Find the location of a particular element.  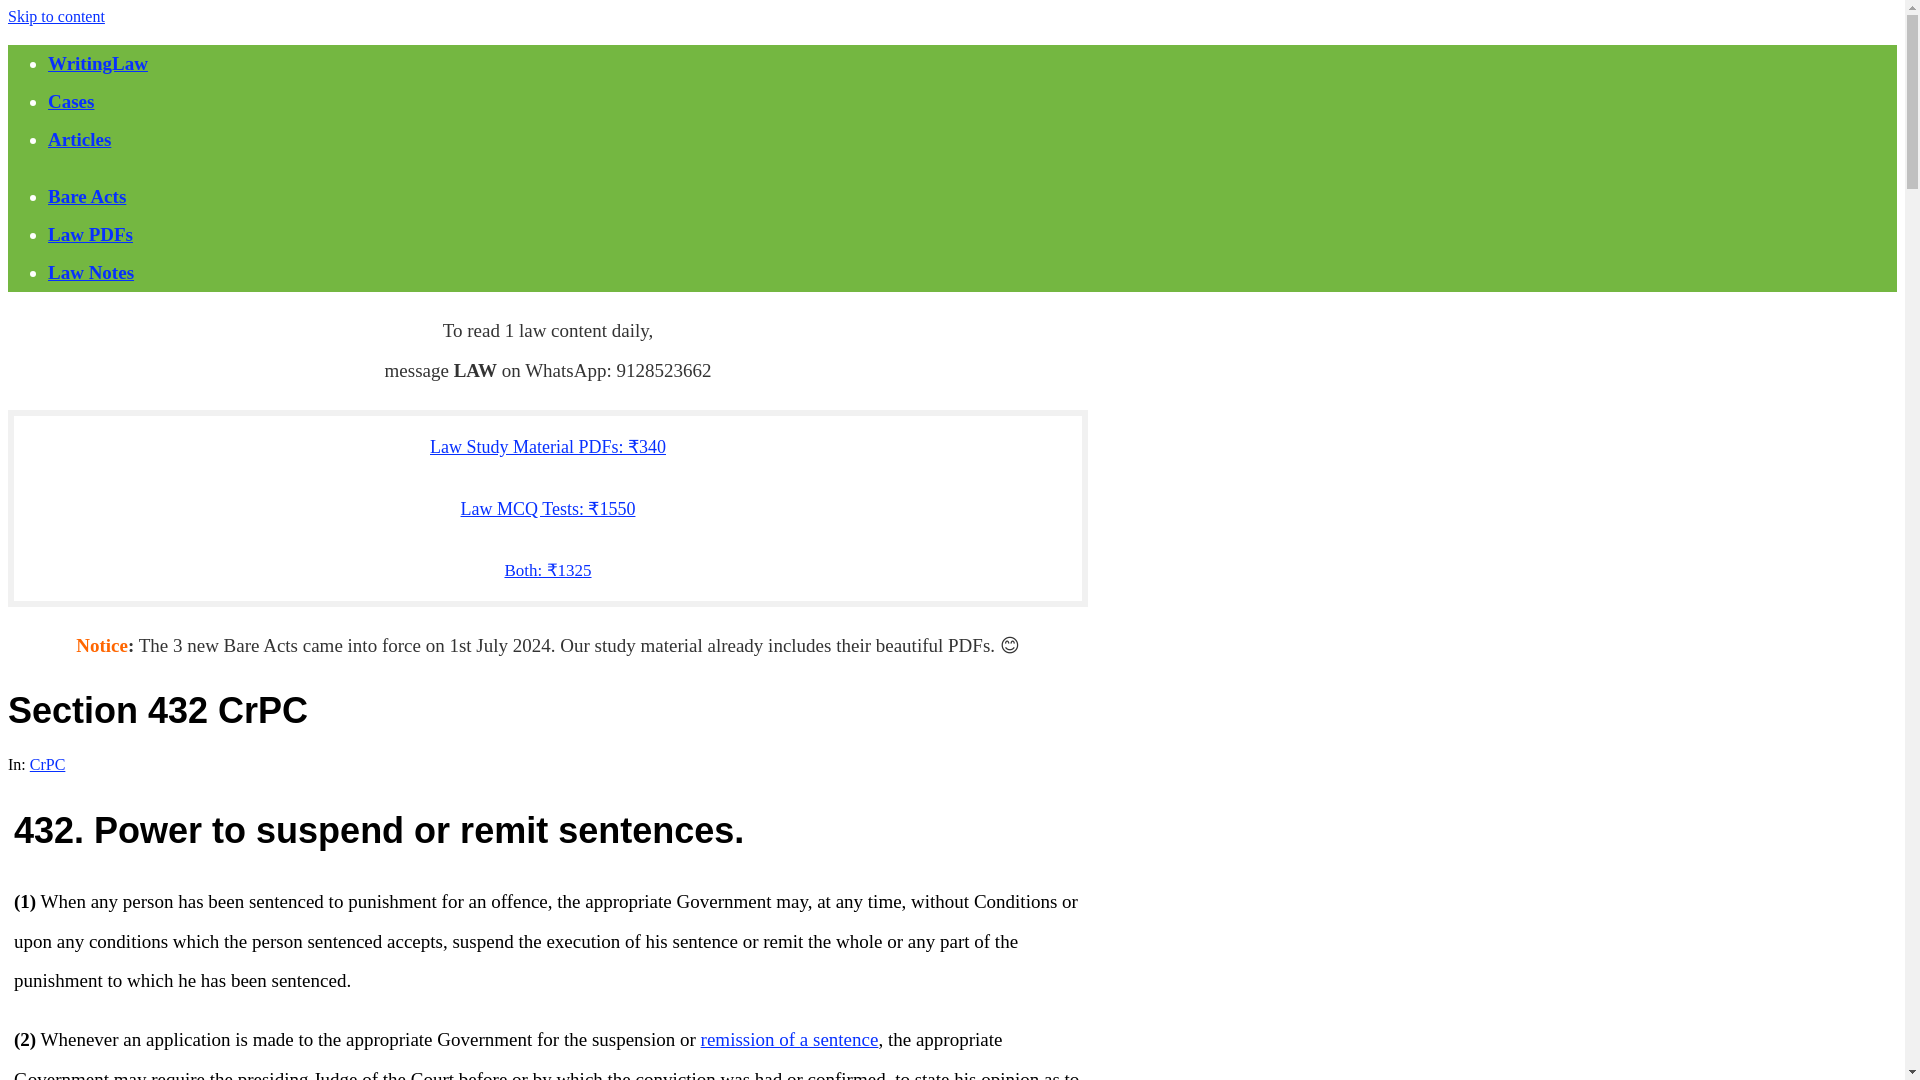

Law Notes is located at coordinates (91, 272).